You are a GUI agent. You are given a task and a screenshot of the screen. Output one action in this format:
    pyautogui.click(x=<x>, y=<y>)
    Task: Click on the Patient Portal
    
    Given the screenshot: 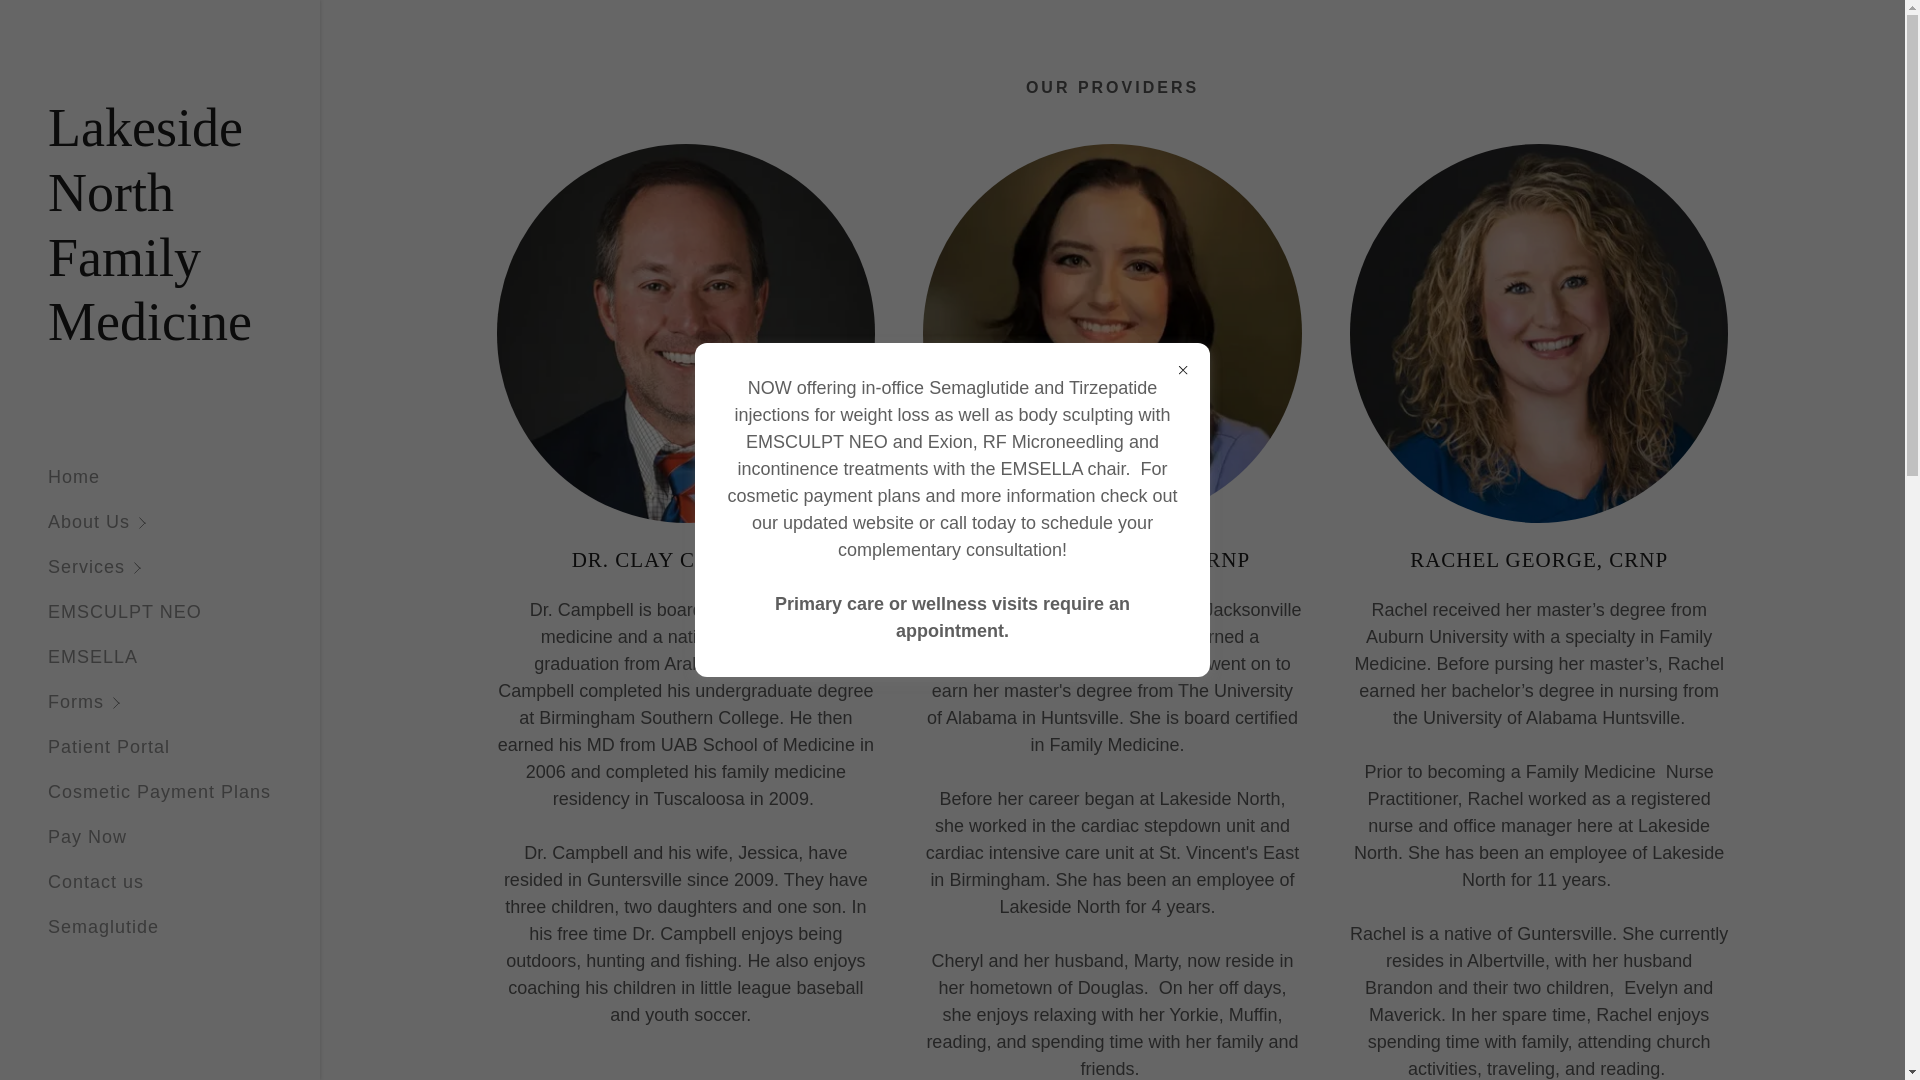 What is the action you would take?
    pyautogui.click(x=109, y=746)
    